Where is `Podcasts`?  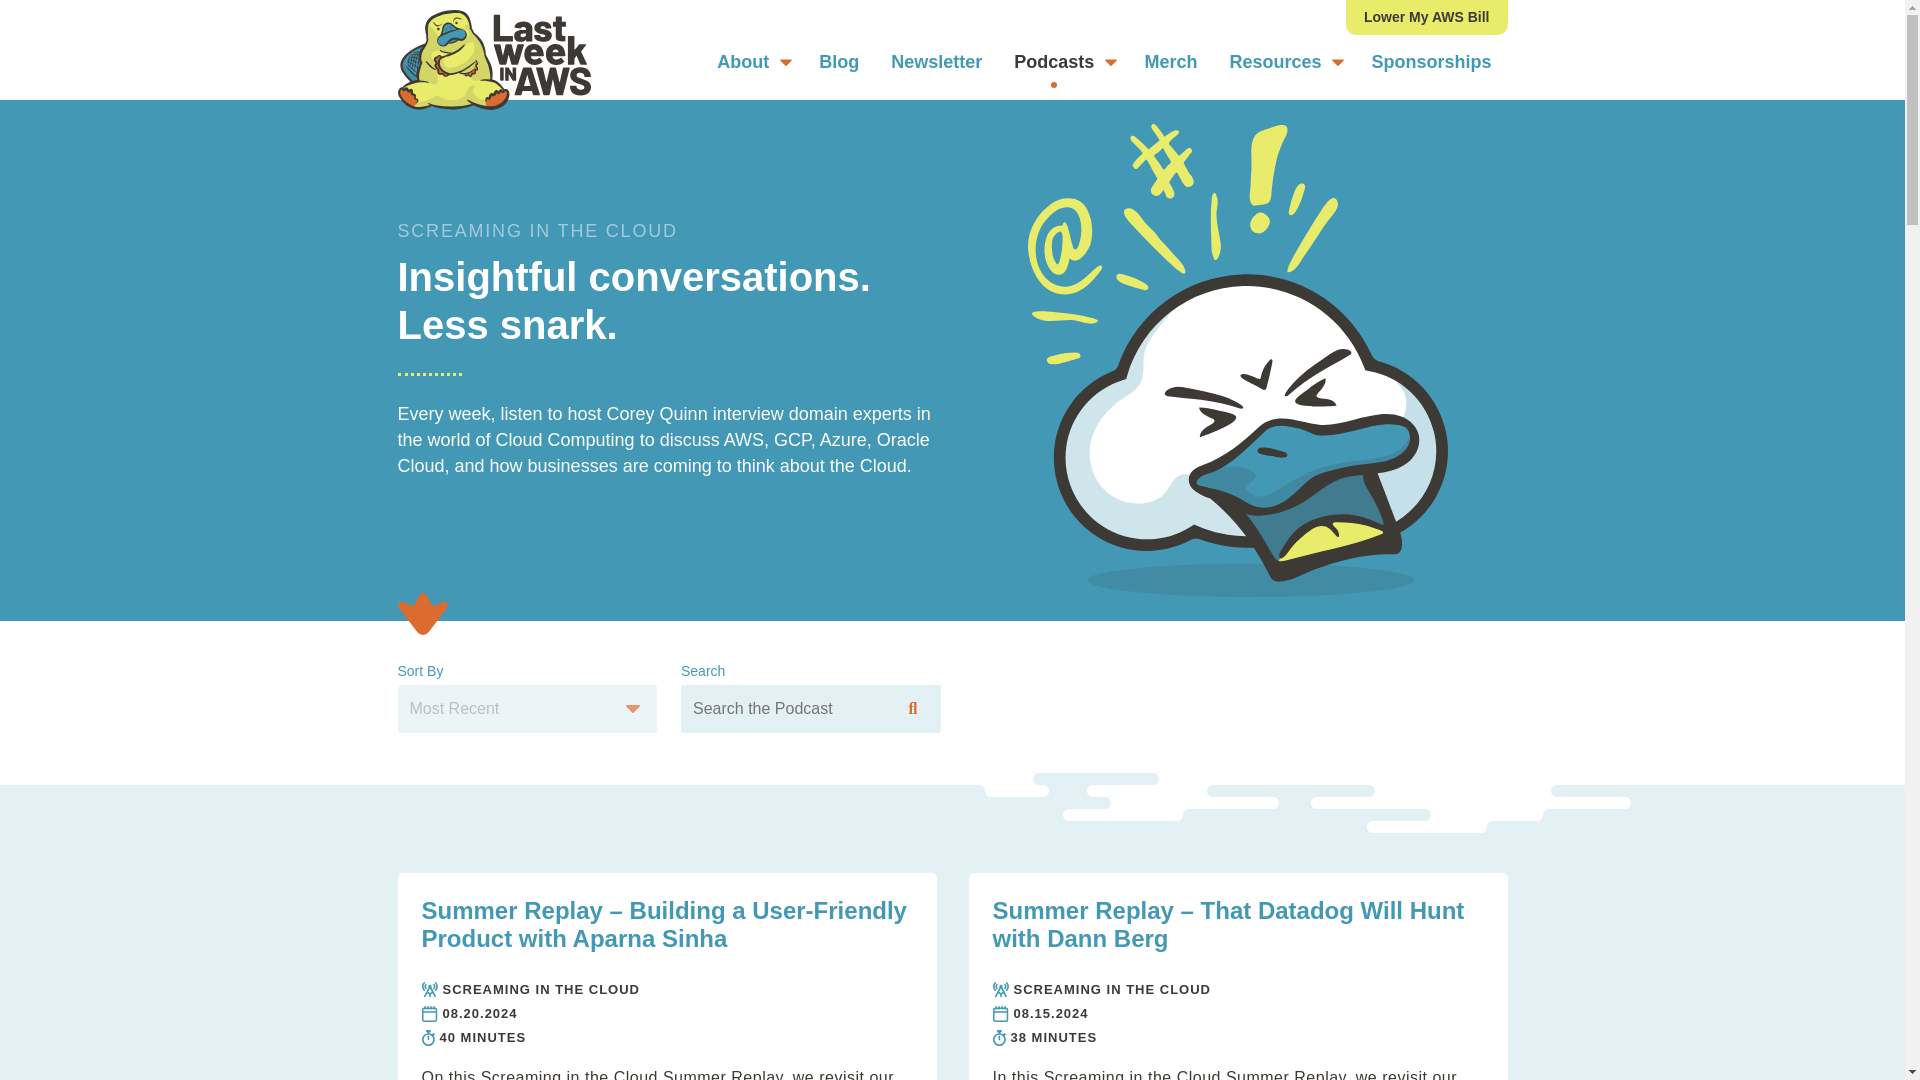
Podcasts is located at coordinates (1063, 62).